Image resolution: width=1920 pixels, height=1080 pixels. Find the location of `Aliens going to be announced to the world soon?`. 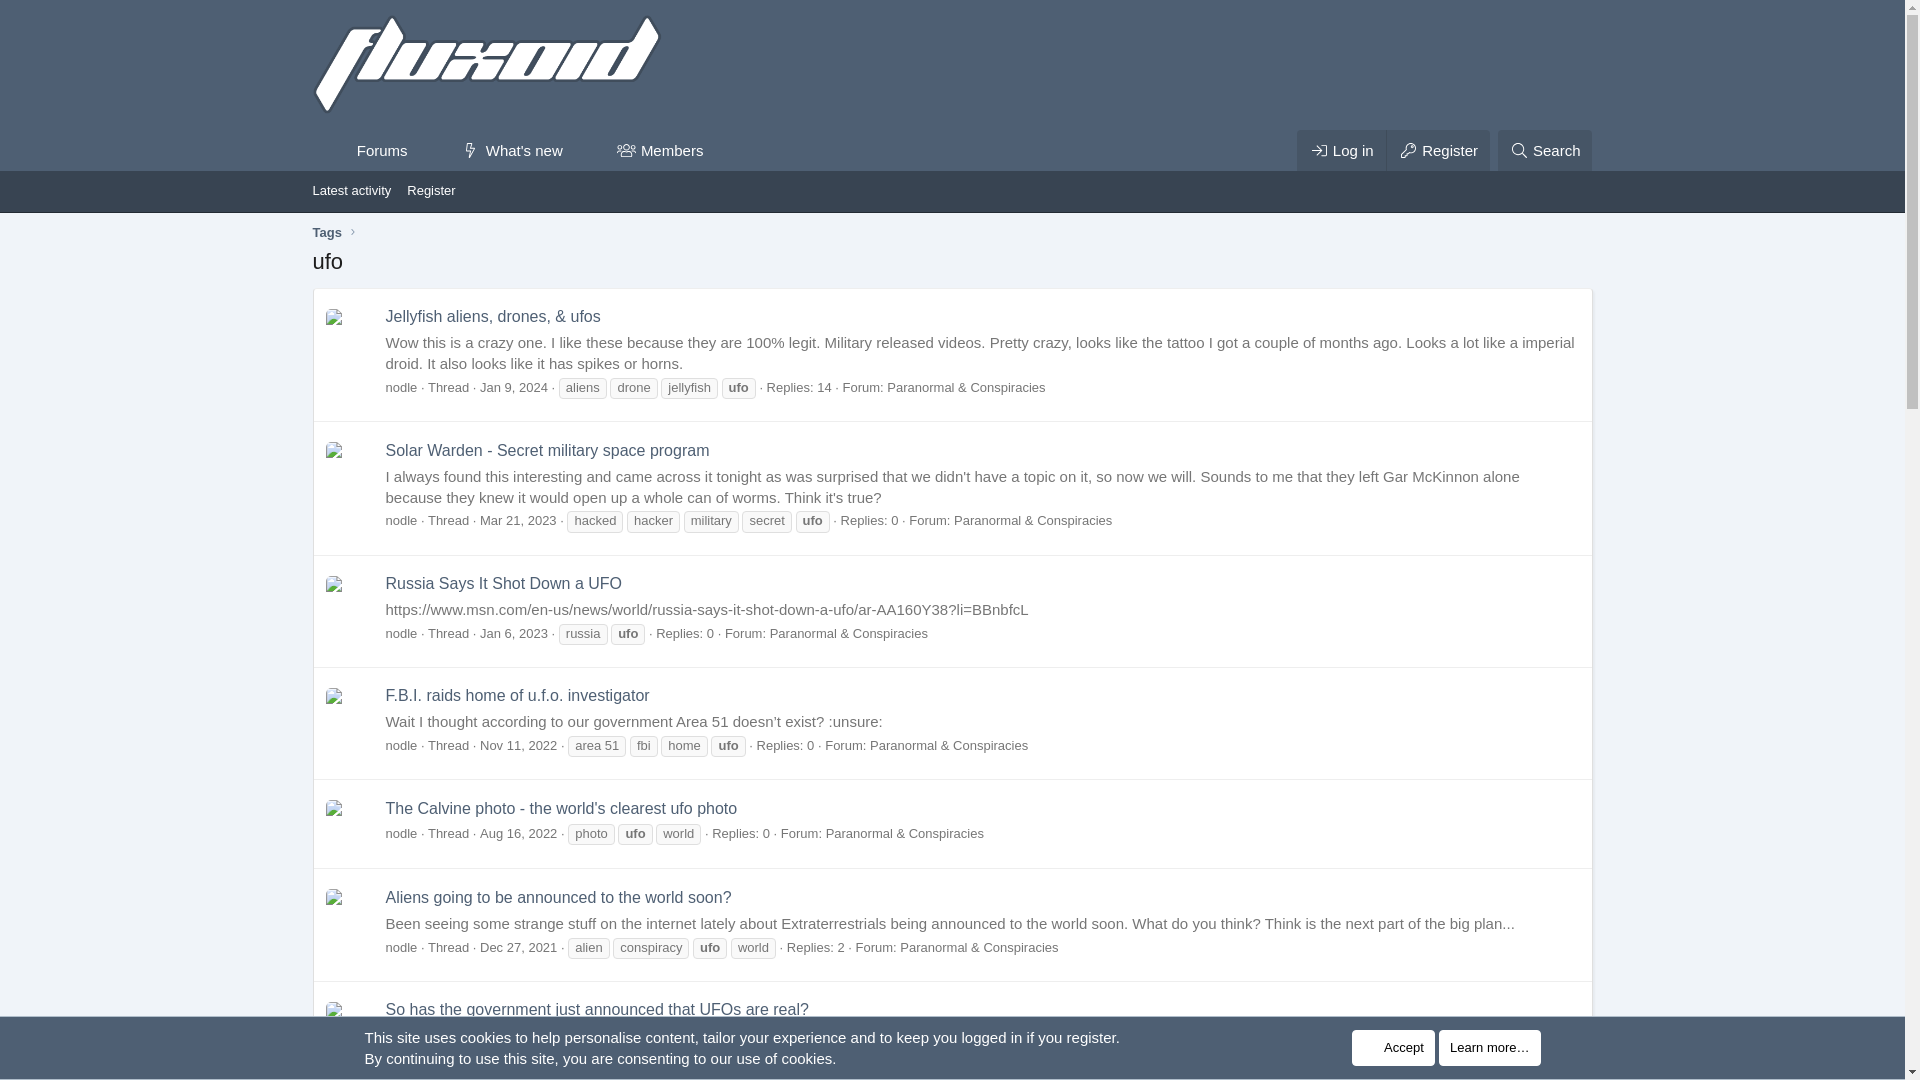

Aliens going to be announced to the world soon? is located at coordinates (558, 897).